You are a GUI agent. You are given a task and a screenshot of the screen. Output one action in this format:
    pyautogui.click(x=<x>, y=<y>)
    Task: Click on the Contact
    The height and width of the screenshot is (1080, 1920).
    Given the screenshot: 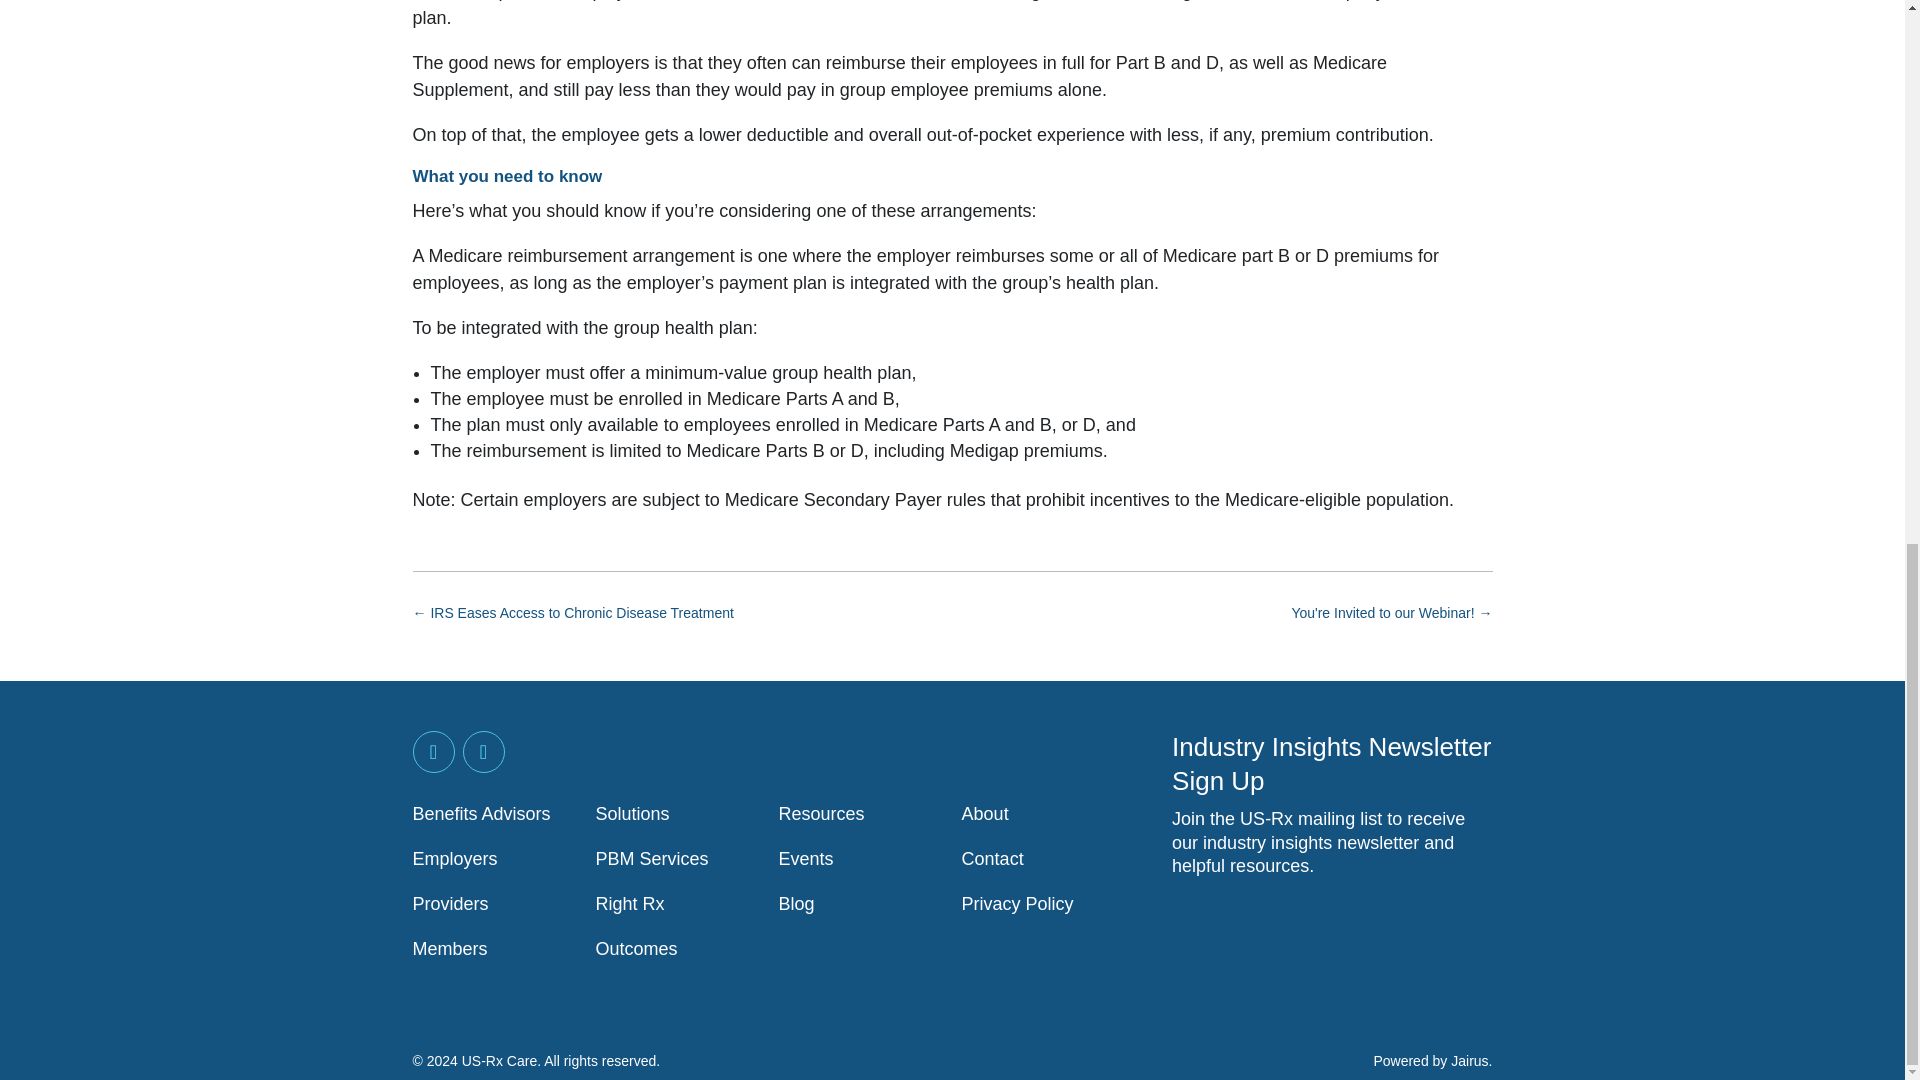 What is the action you would take?
    pyautogui.click(x=992, y=858)
    